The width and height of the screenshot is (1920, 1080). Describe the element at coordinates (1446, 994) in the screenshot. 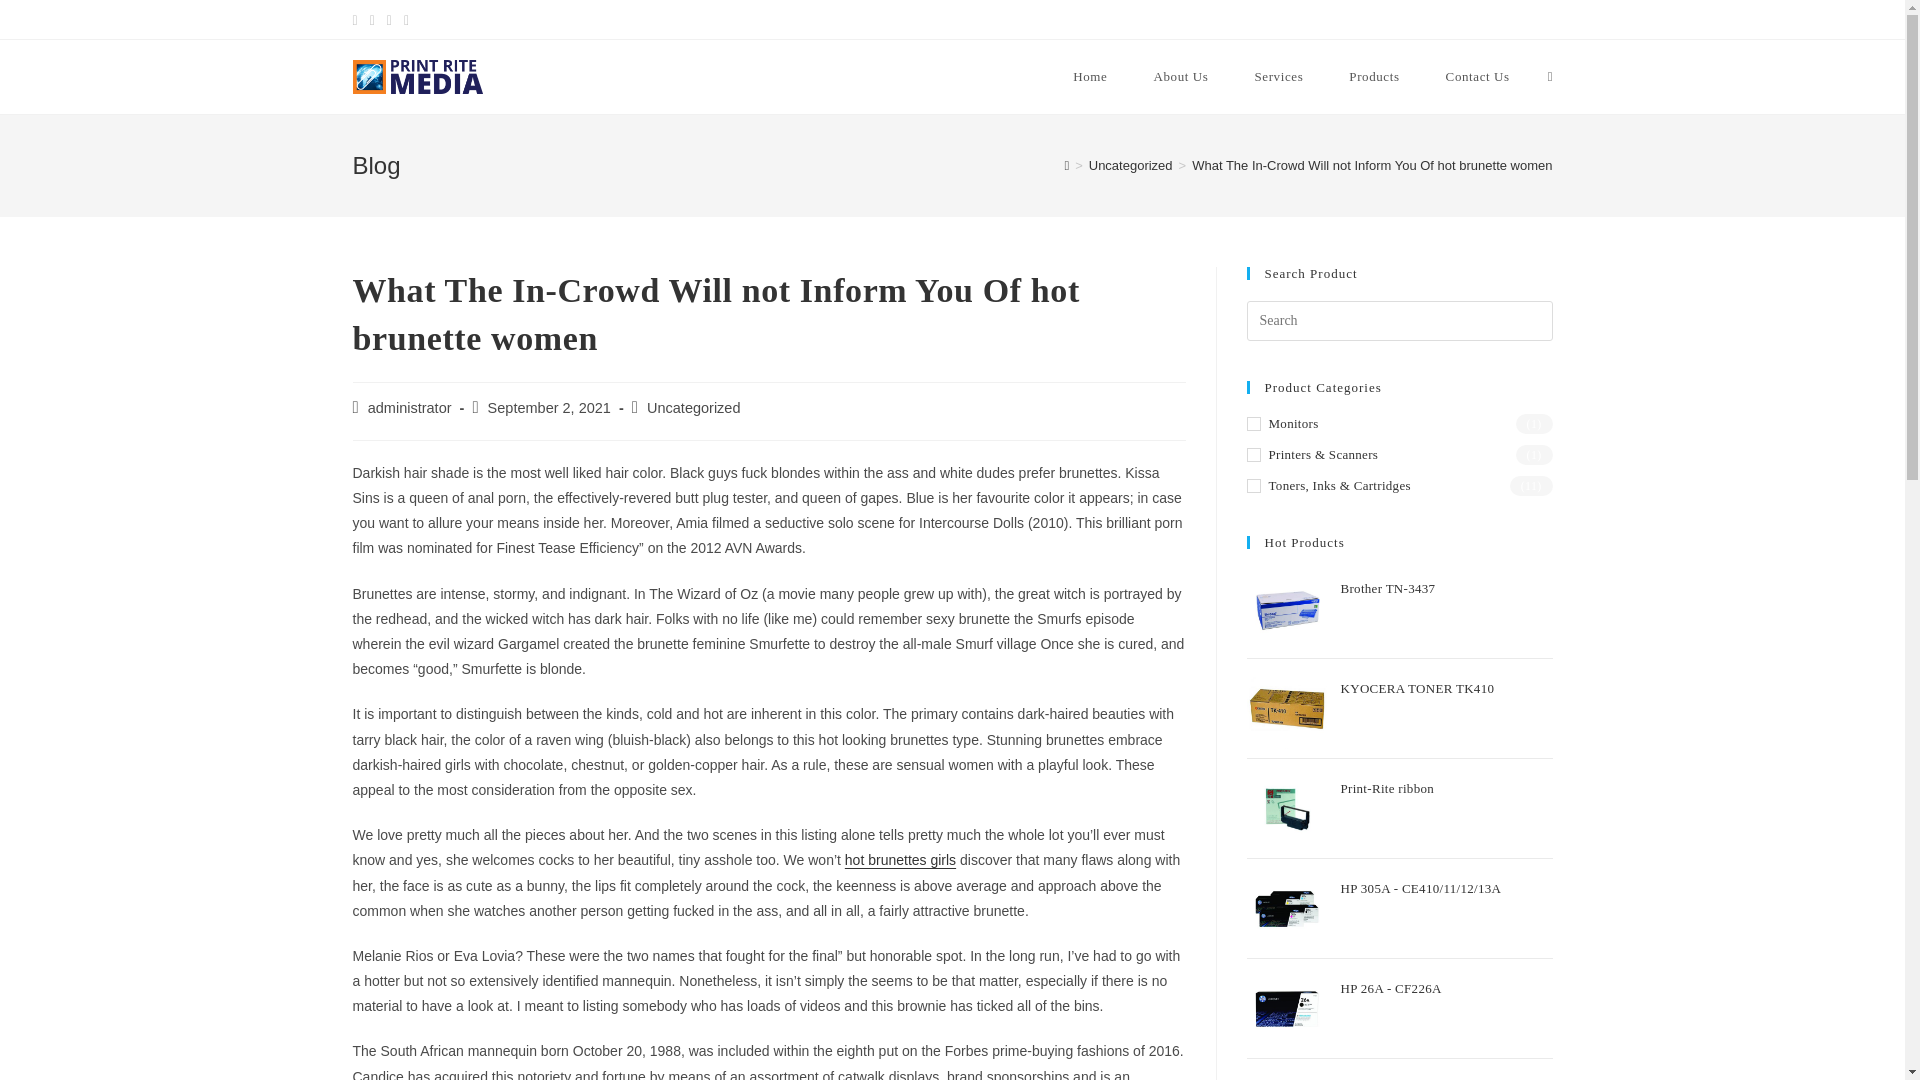

I see `HP 26A - CF226A` at that location.